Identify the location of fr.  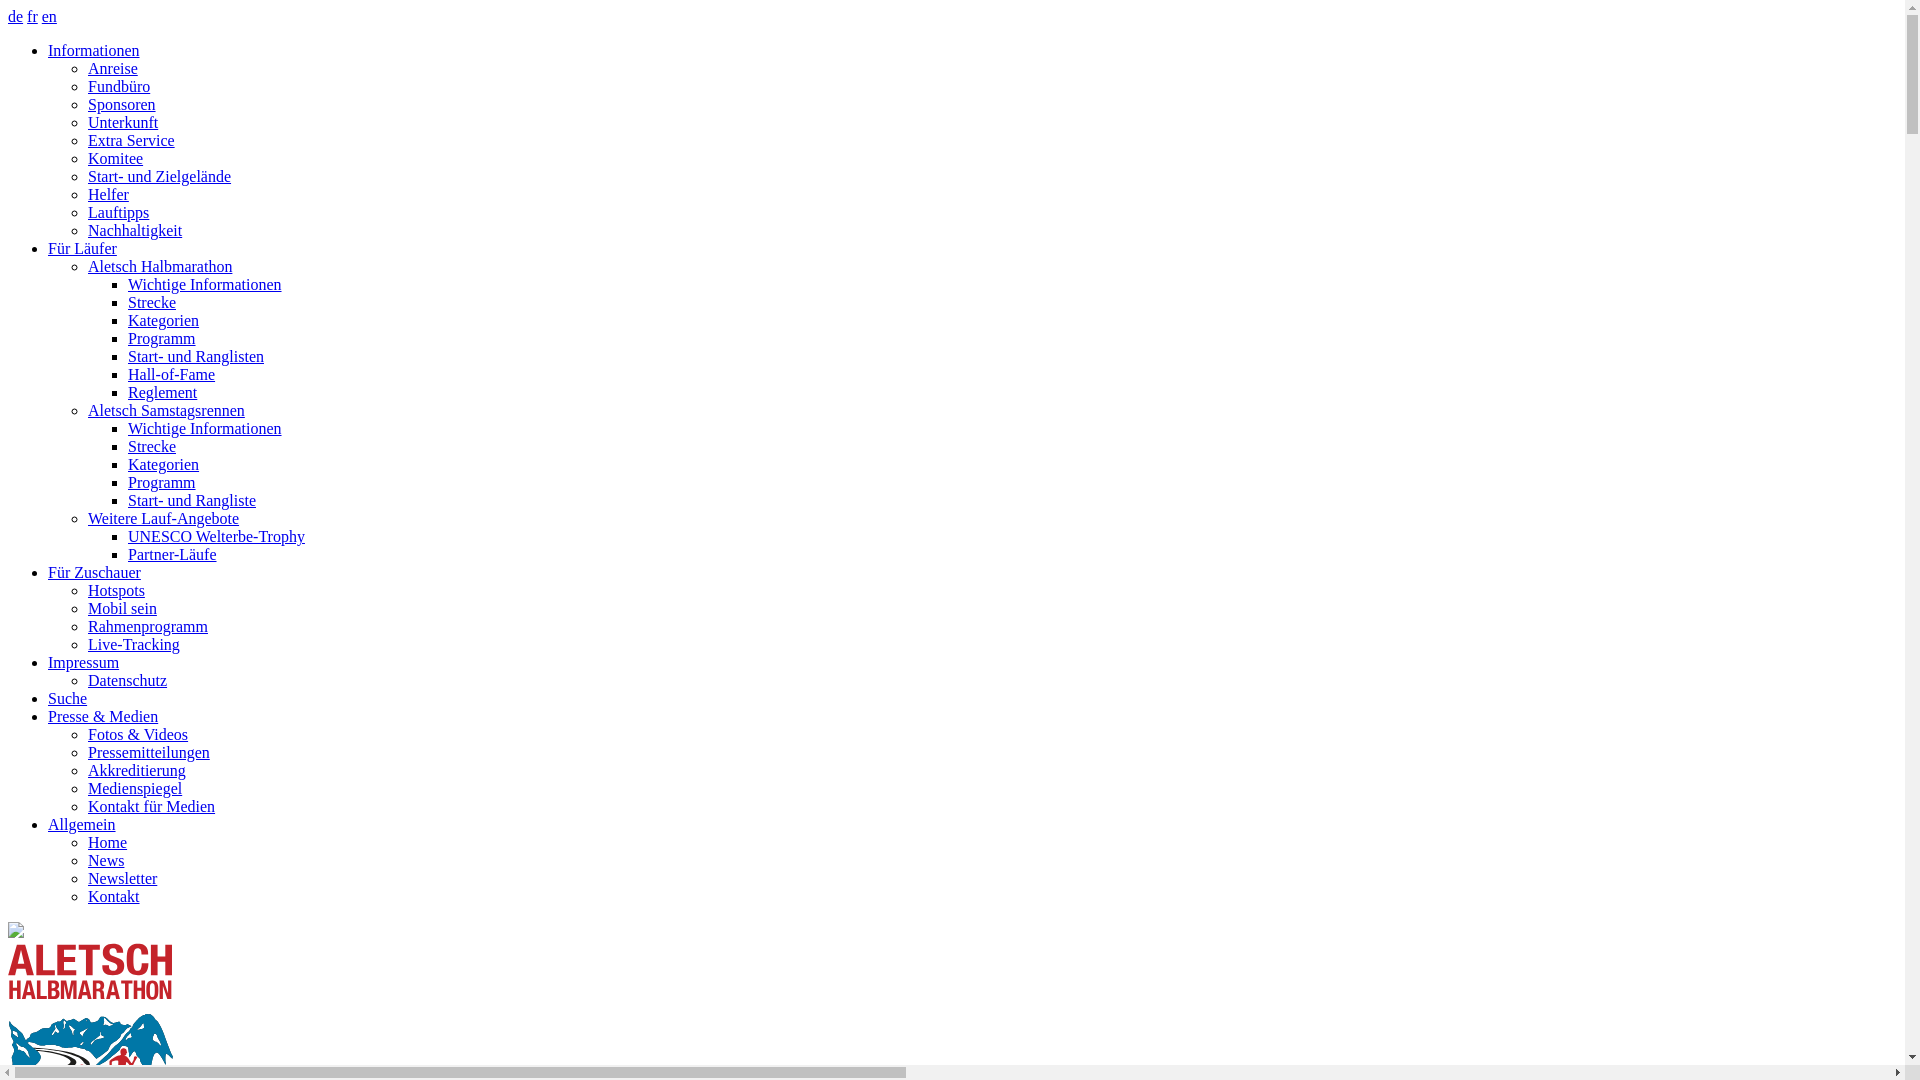
(32, 16).